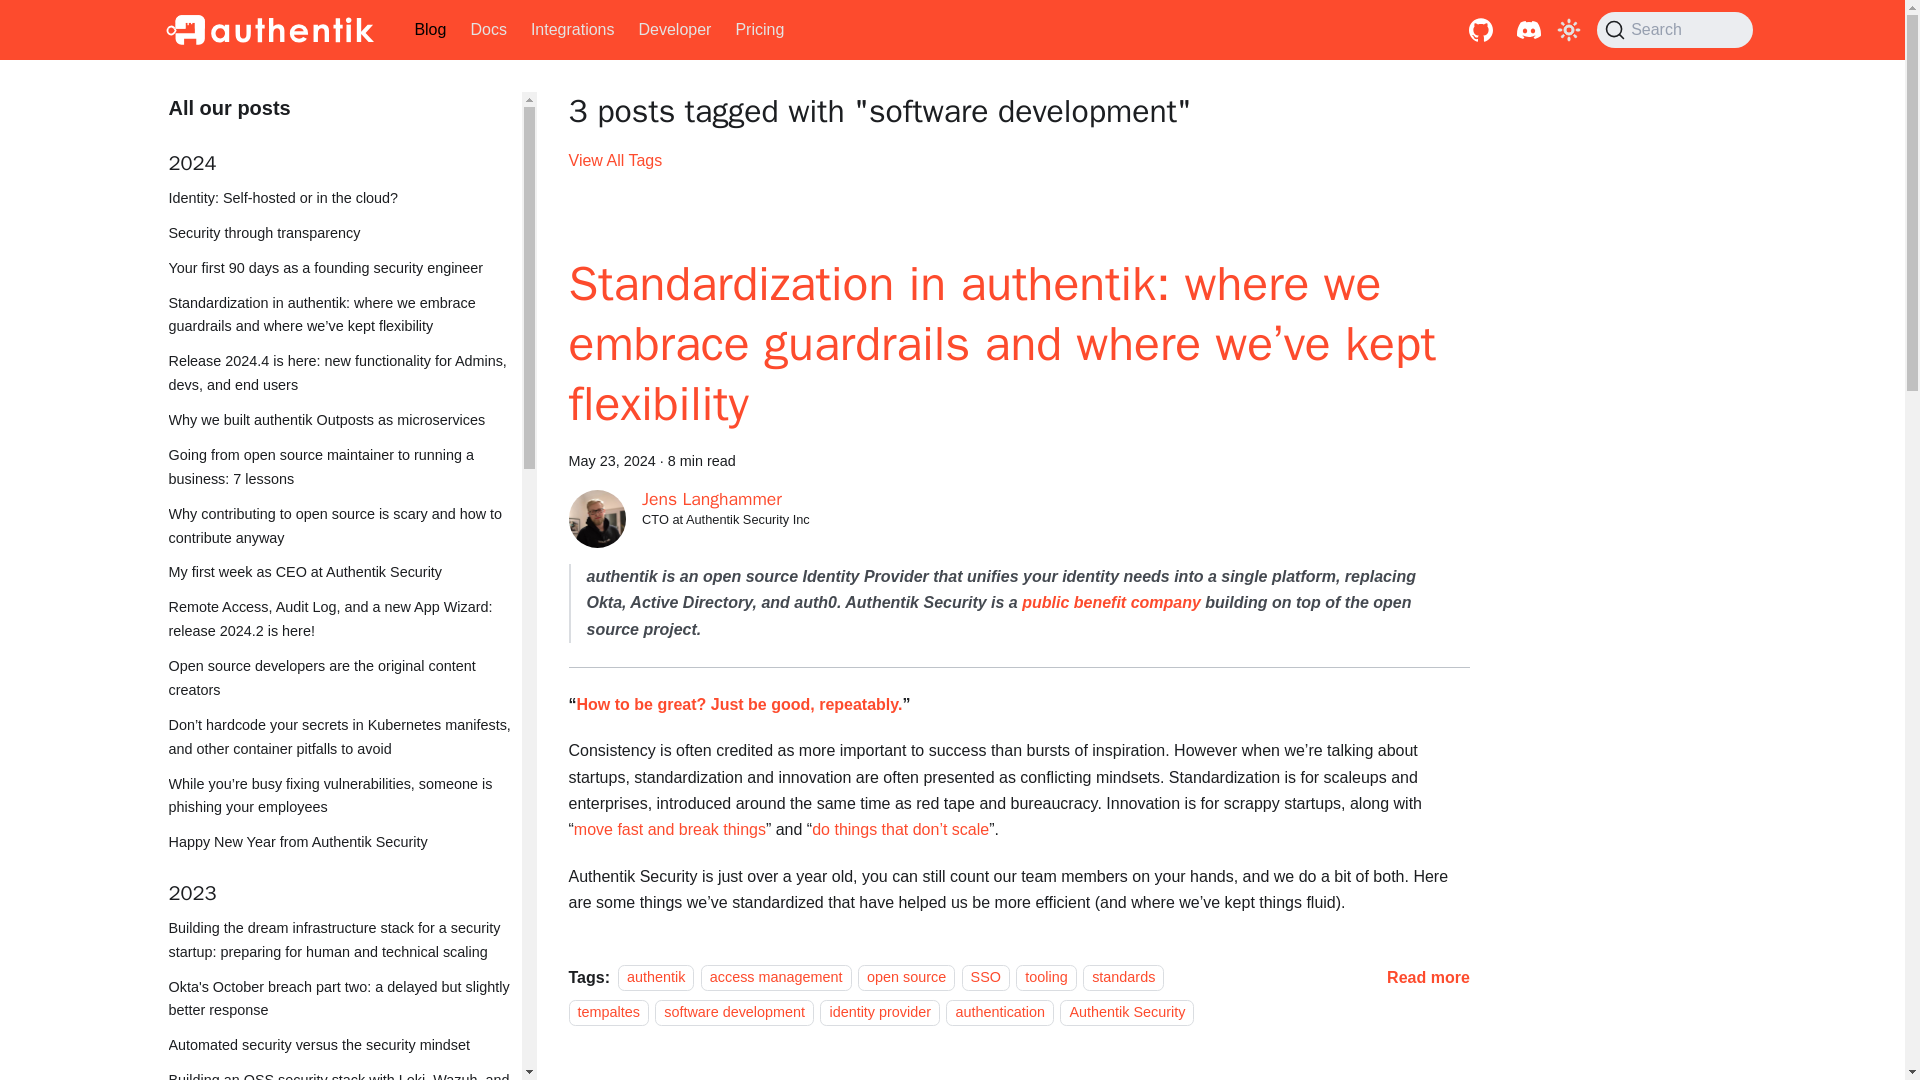  I want to click on Happy New Year from Authentik Security, so click(344, 842).